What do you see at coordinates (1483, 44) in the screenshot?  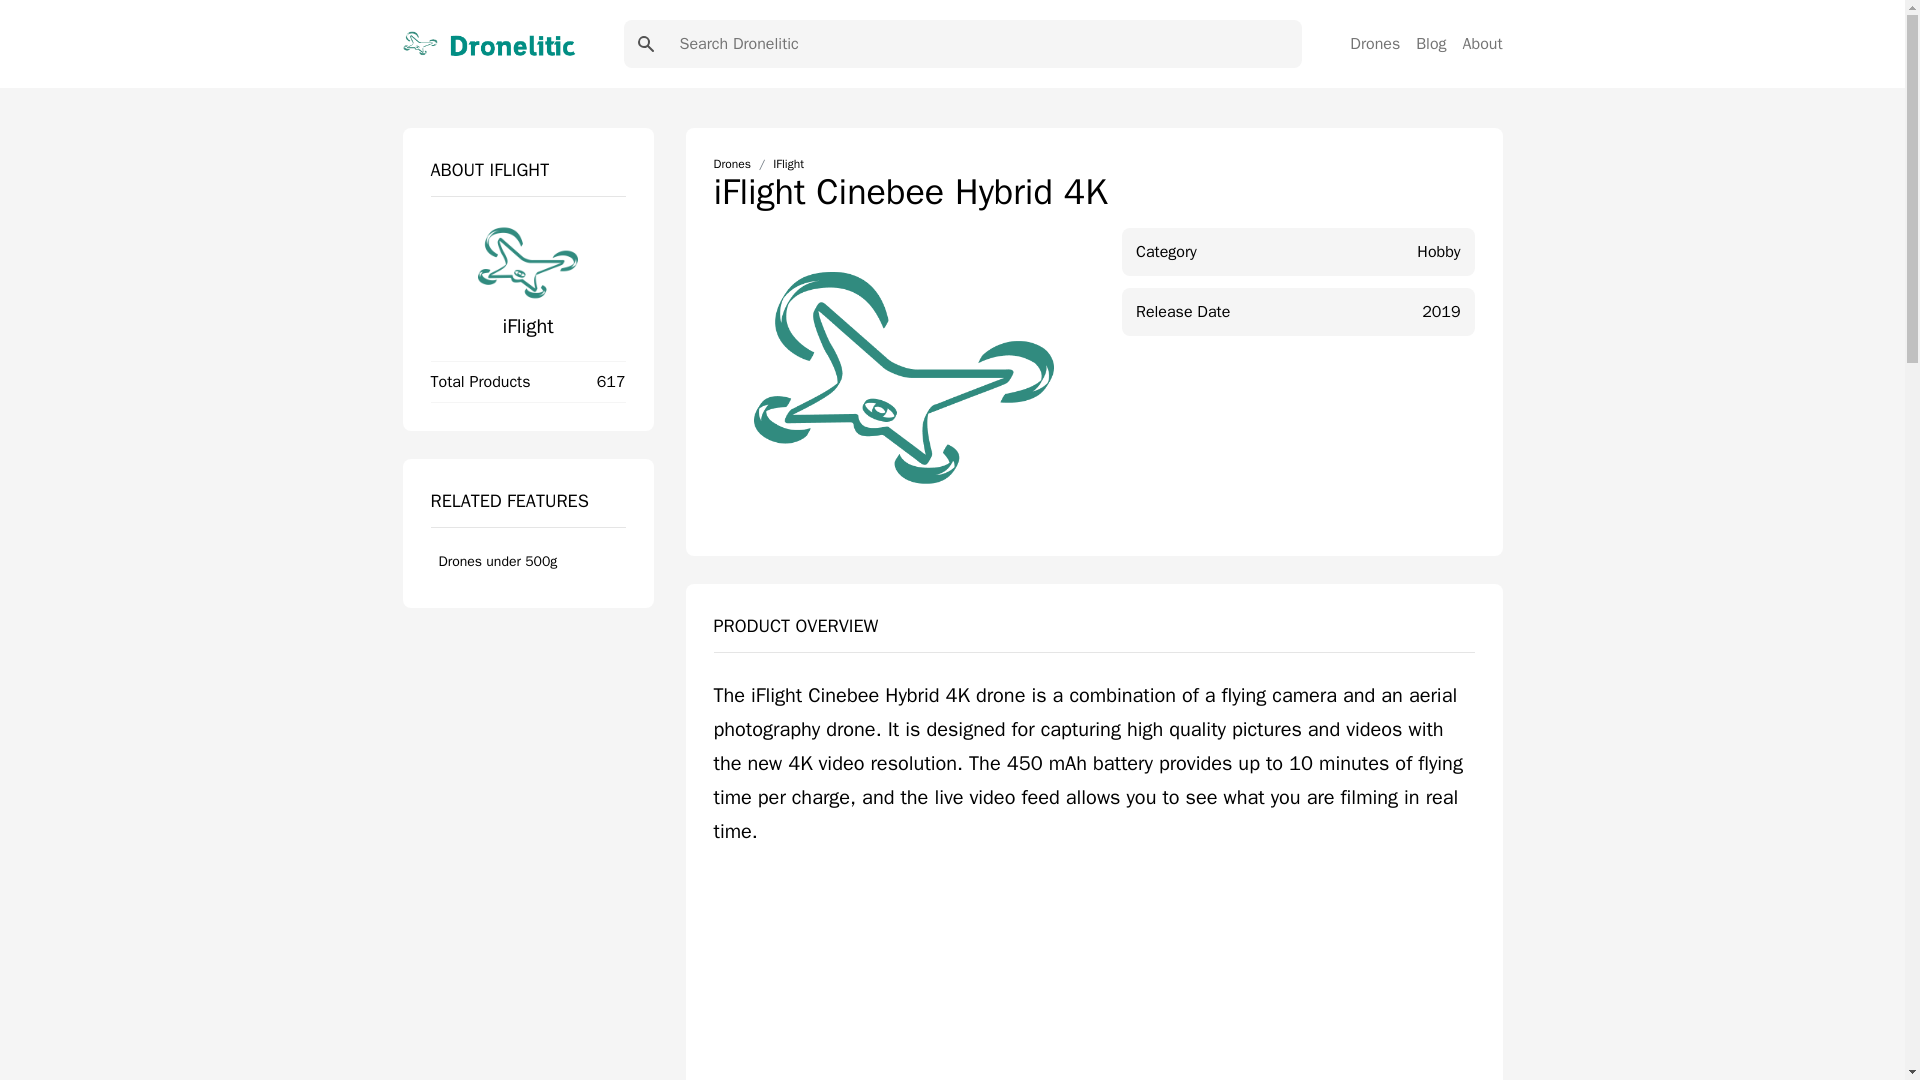 I see `About` at bounding box center [1483, 44].